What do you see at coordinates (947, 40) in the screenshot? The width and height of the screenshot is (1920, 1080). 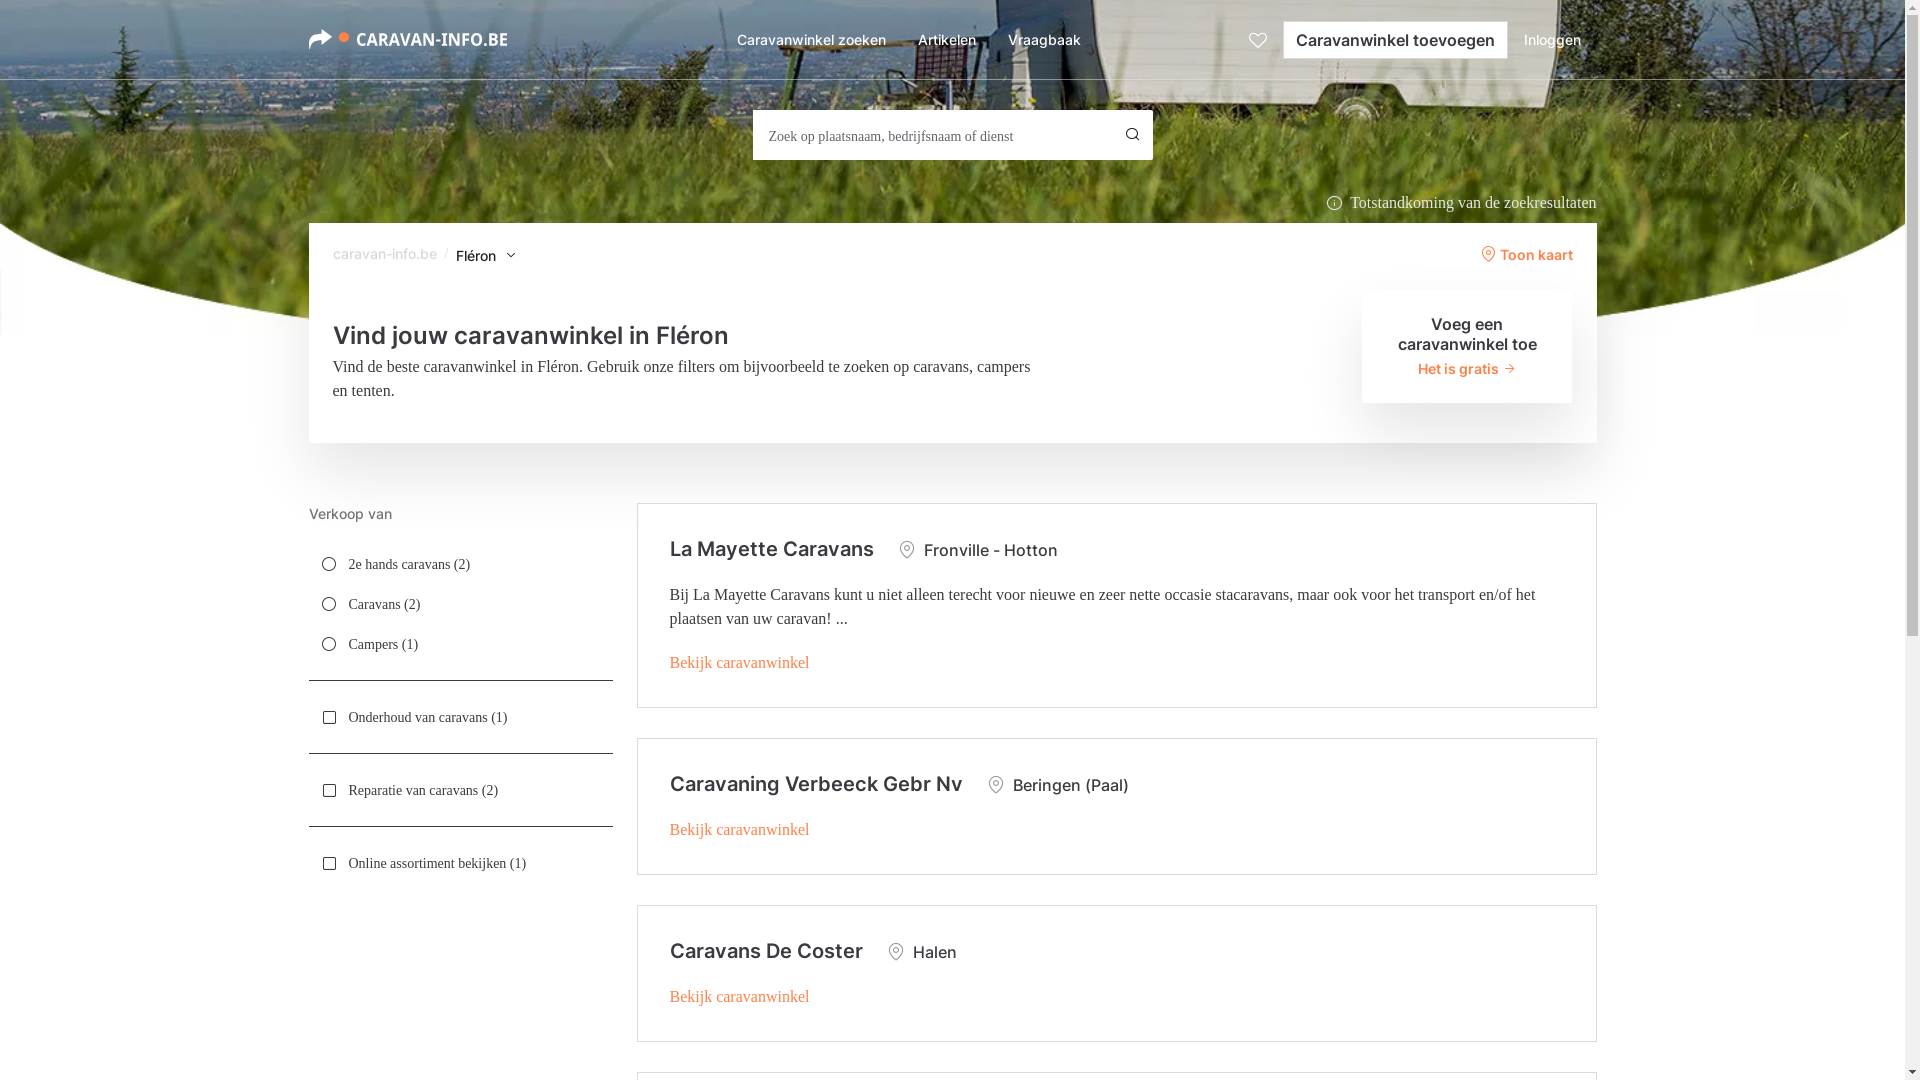 I see `Artikelen` at bounding box center [947, 40].